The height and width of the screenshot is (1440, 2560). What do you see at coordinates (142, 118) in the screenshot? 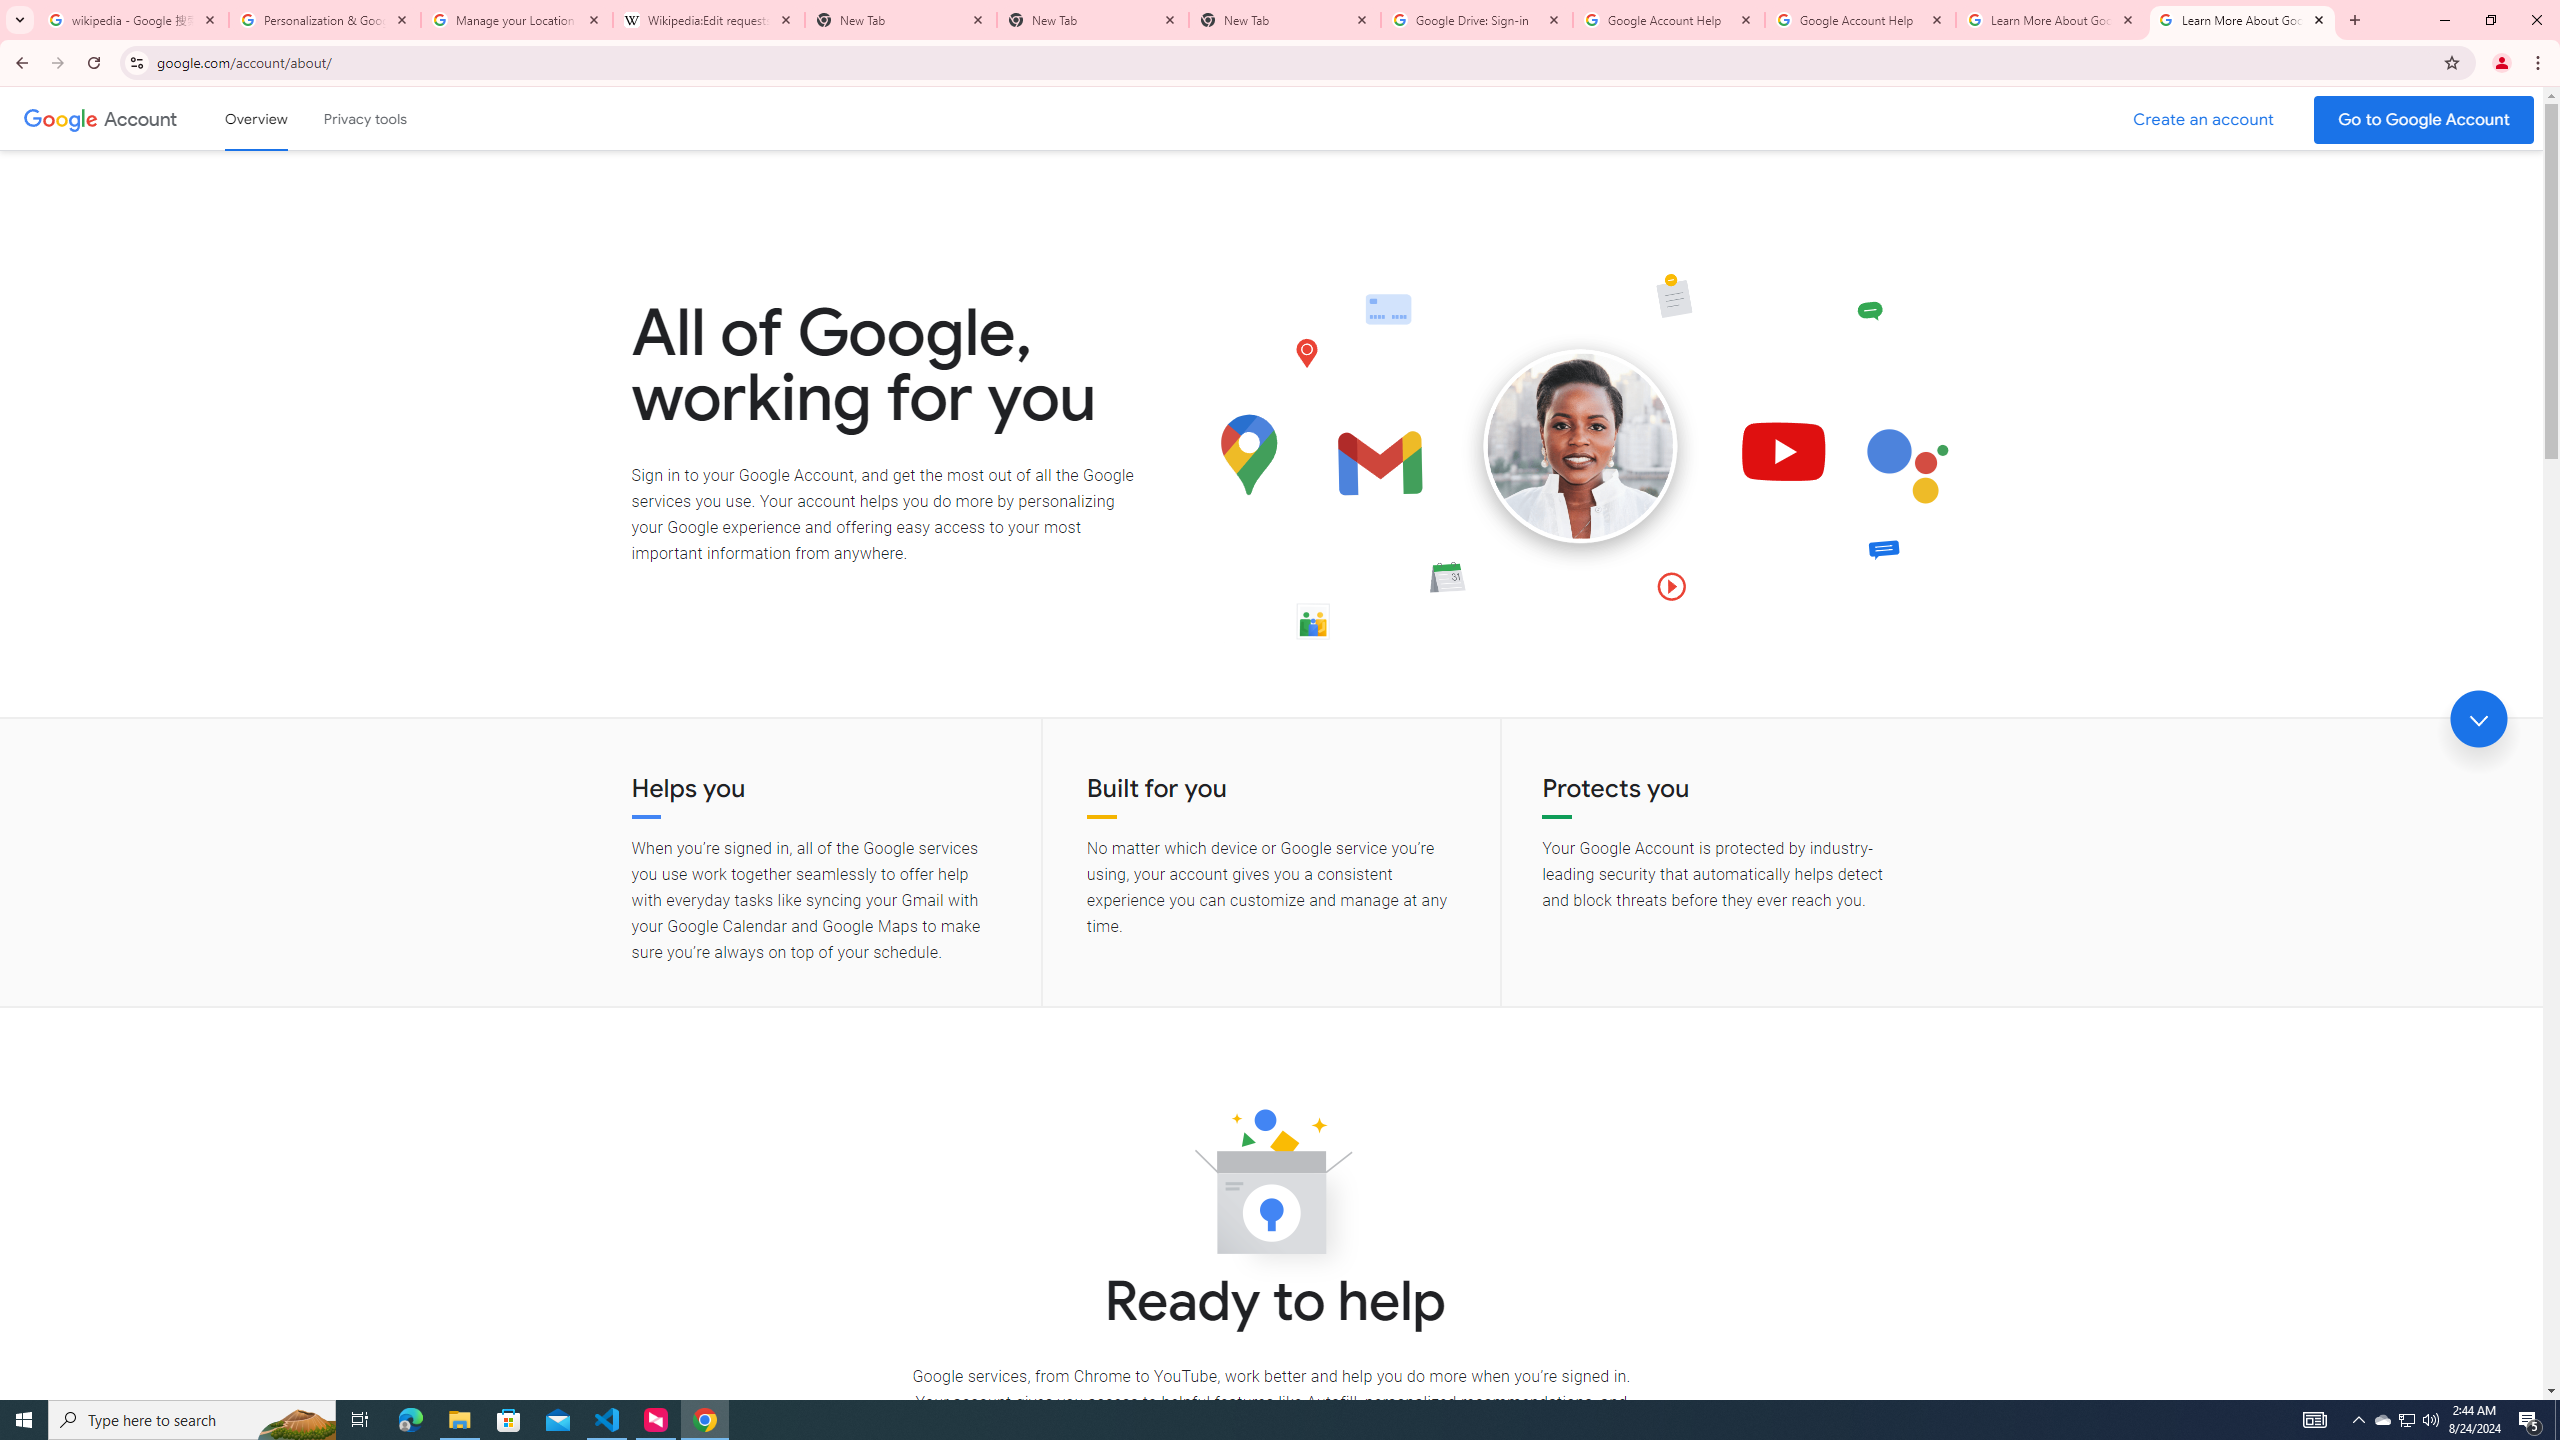
I see `Google Account` at bounding box center [142, 118].